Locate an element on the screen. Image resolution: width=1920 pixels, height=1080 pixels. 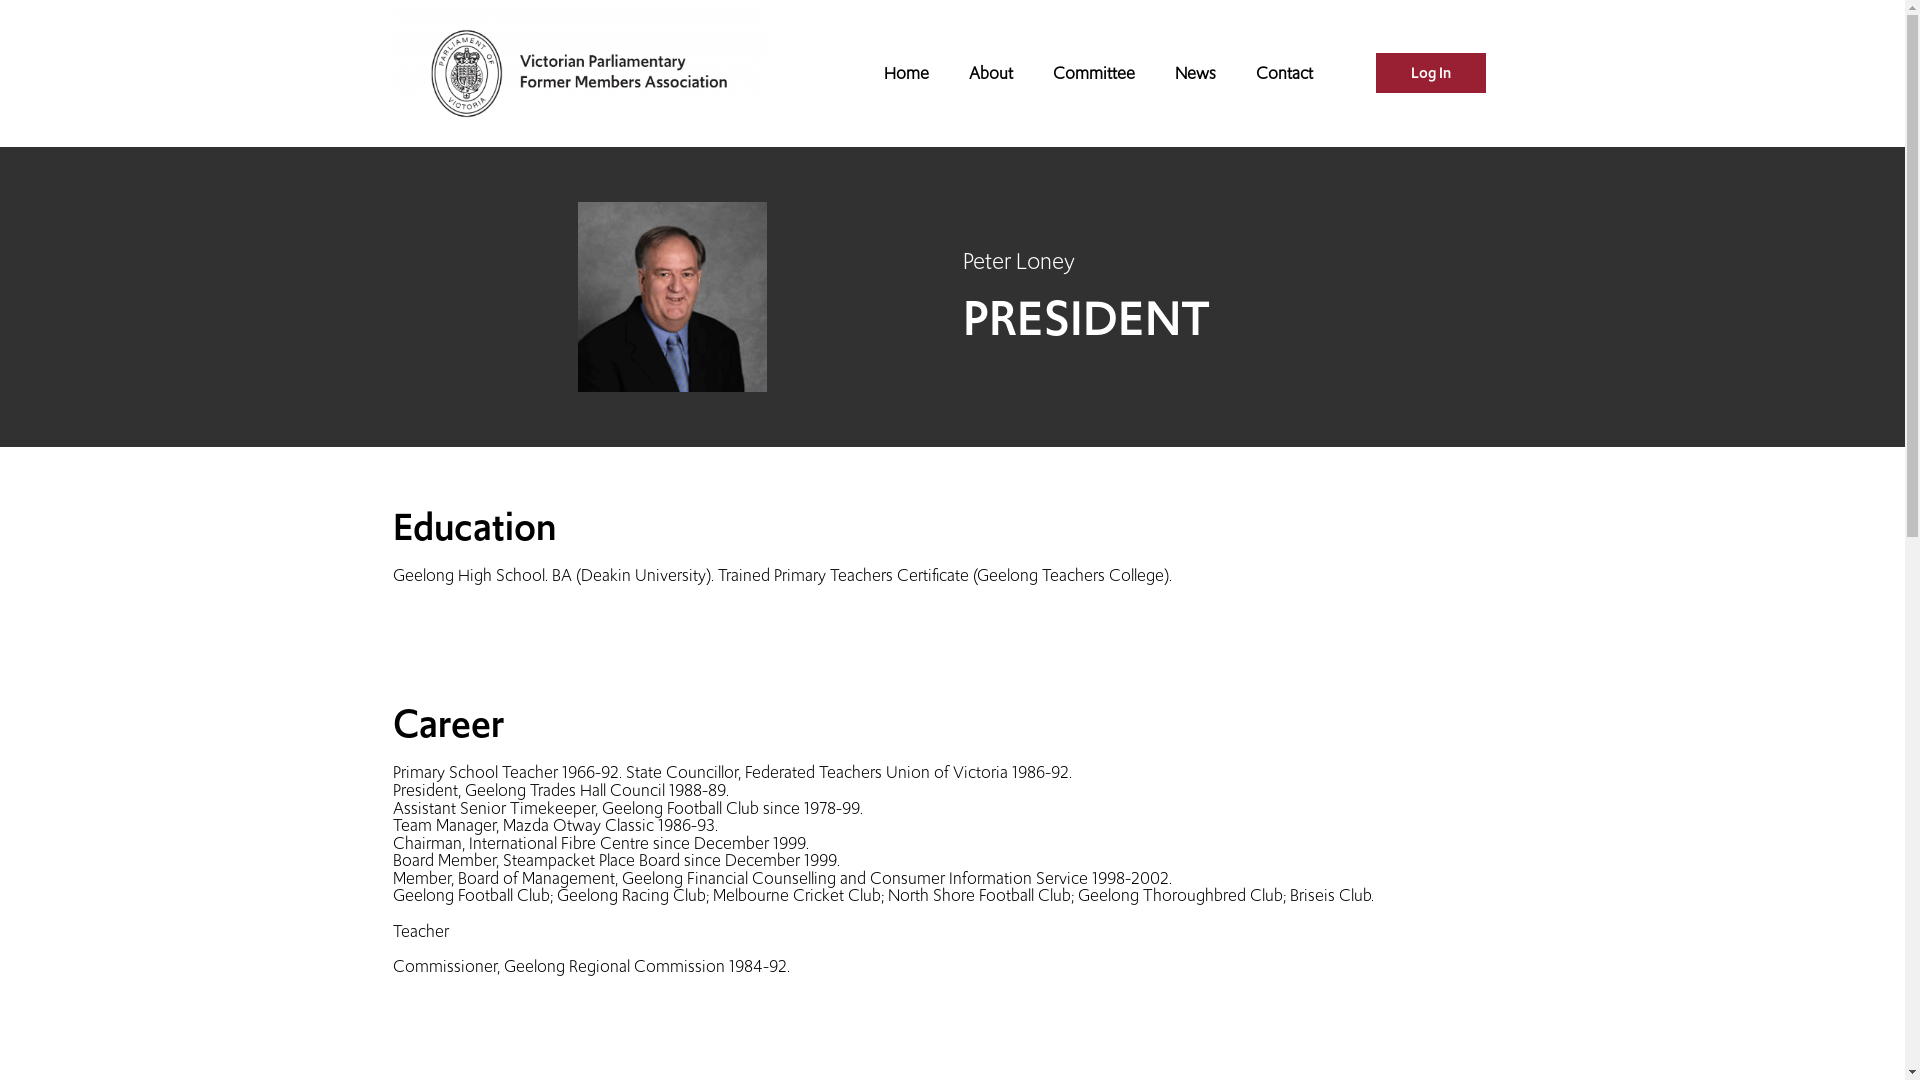
Log In is located at coordinates (1431, 73).